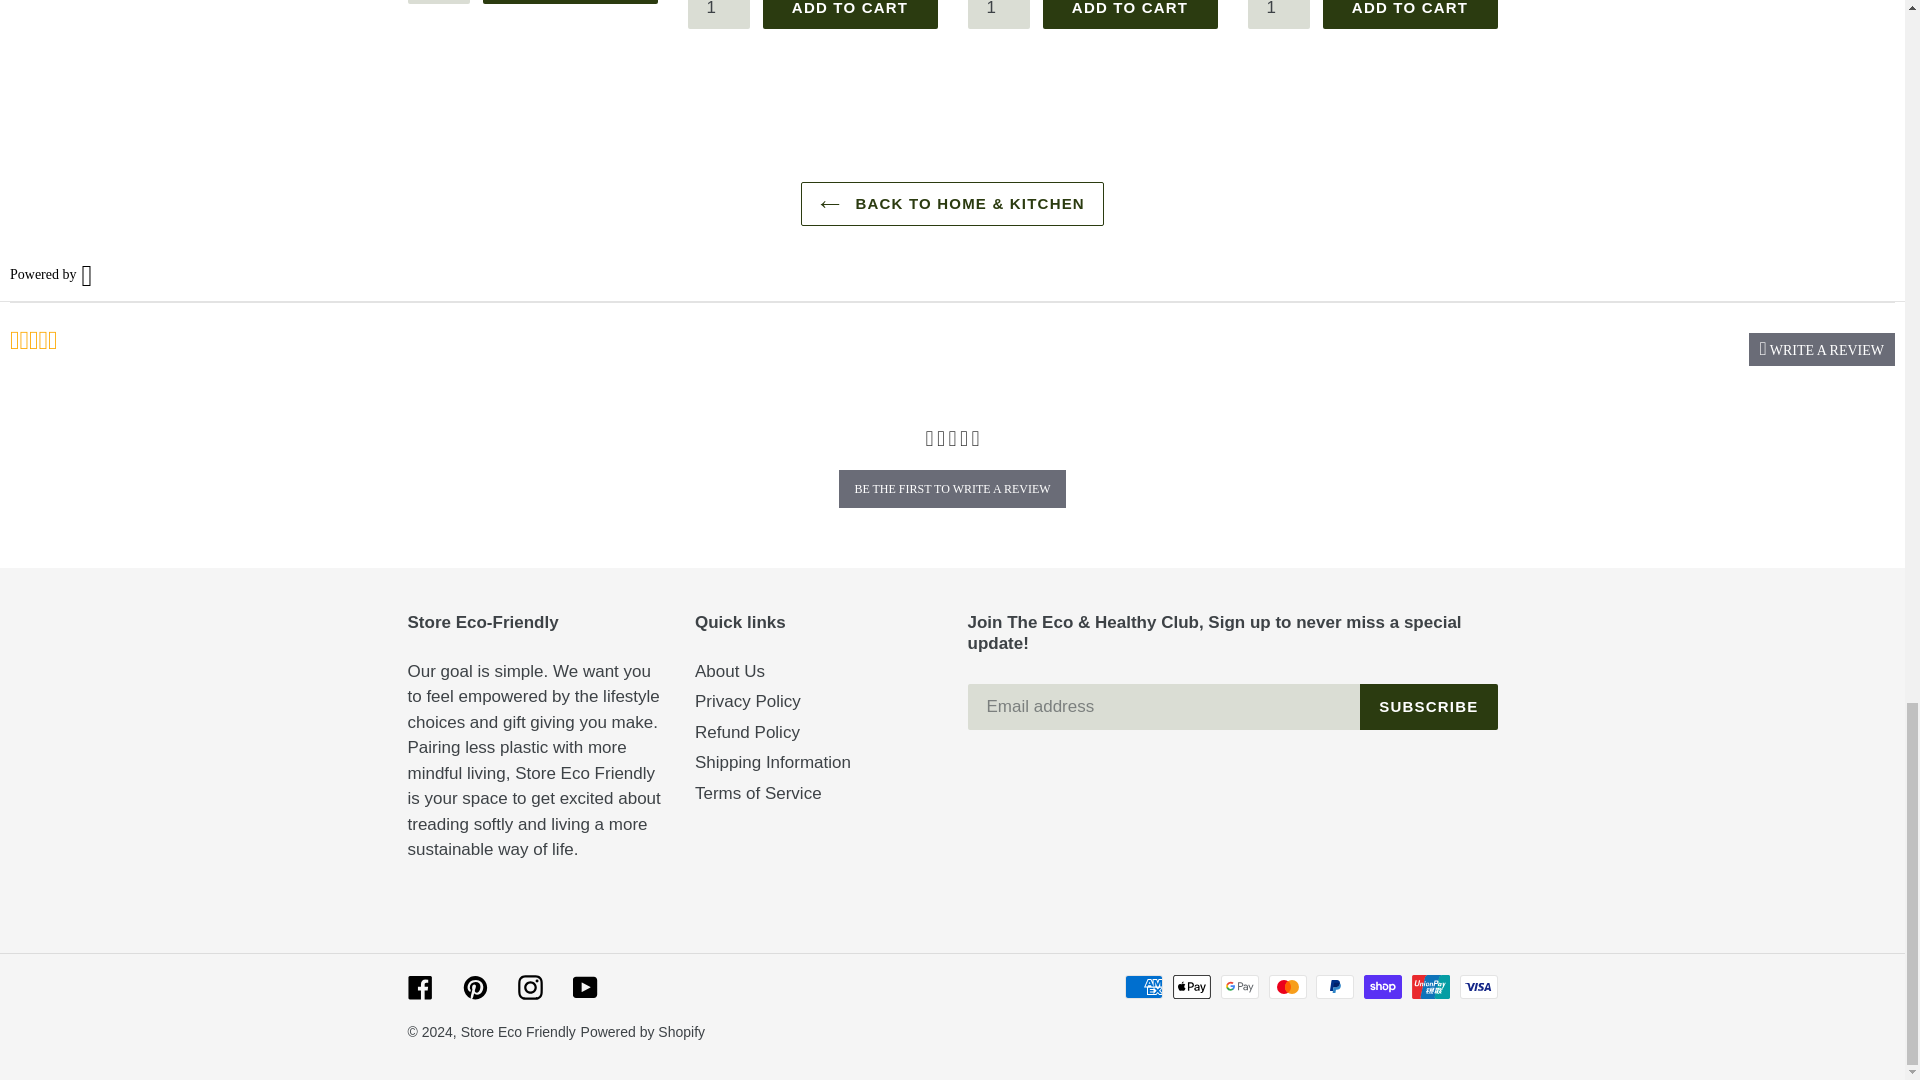 The width and height of the screenshot is (1920, 1080). I want to click on Add to cart, so click(1410, 14).